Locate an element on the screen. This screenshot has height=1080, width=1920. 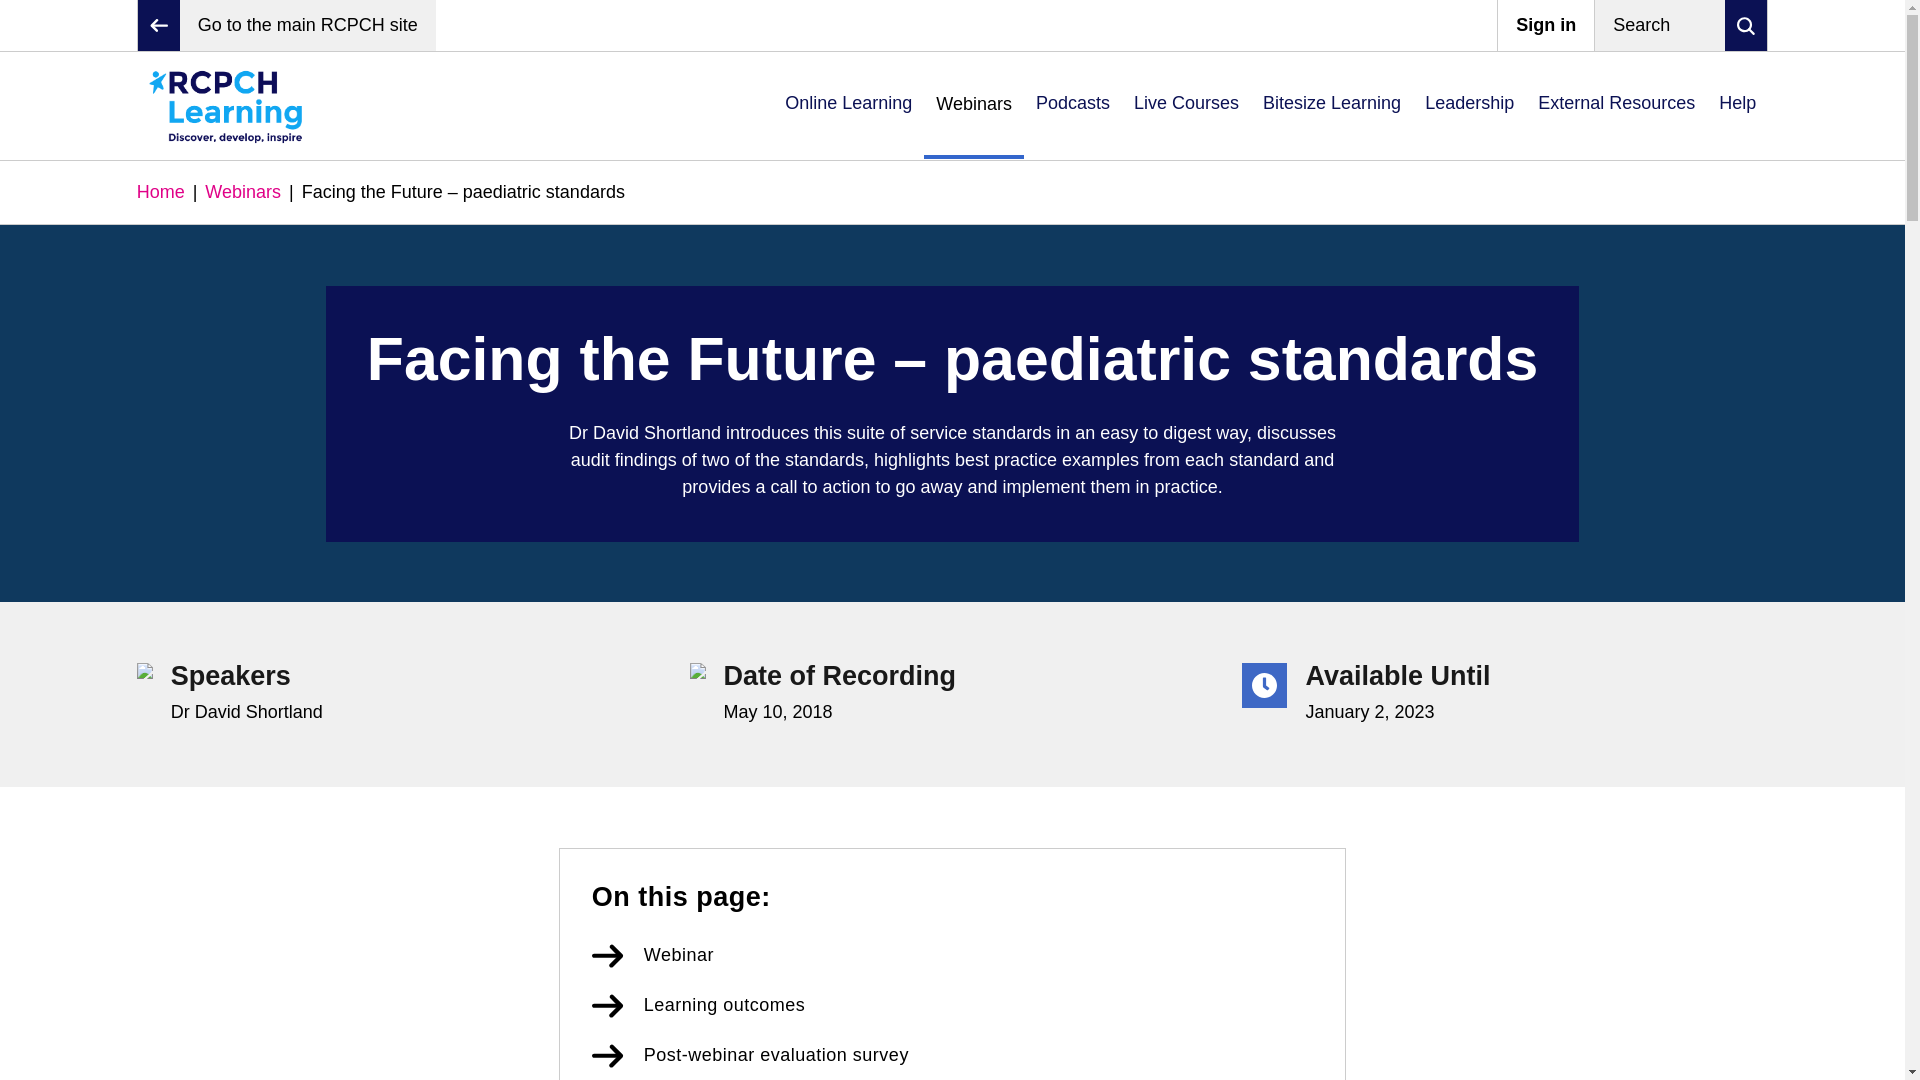
Bitesize Learning is located at coordinates (1332, 105).